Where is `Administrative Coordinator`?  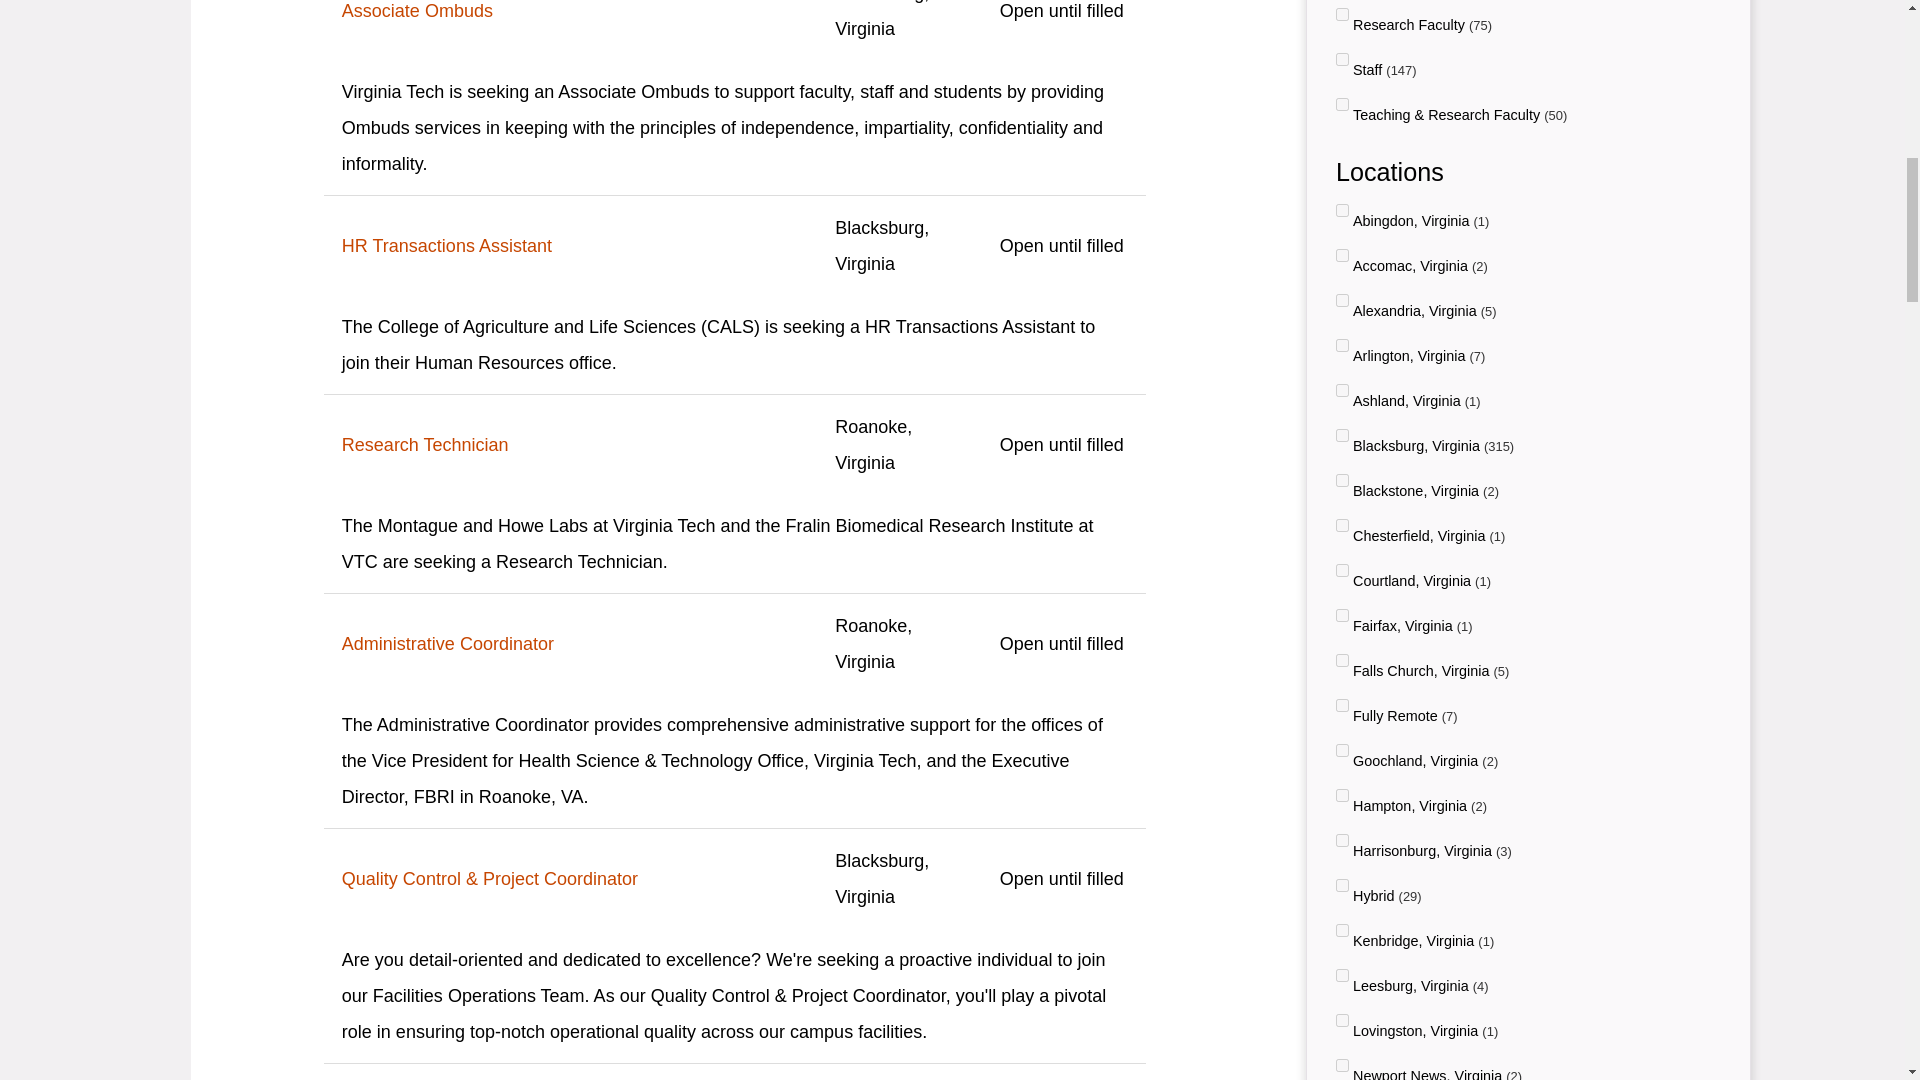 Administrative Coordinator is located at coordinates (570, 644).